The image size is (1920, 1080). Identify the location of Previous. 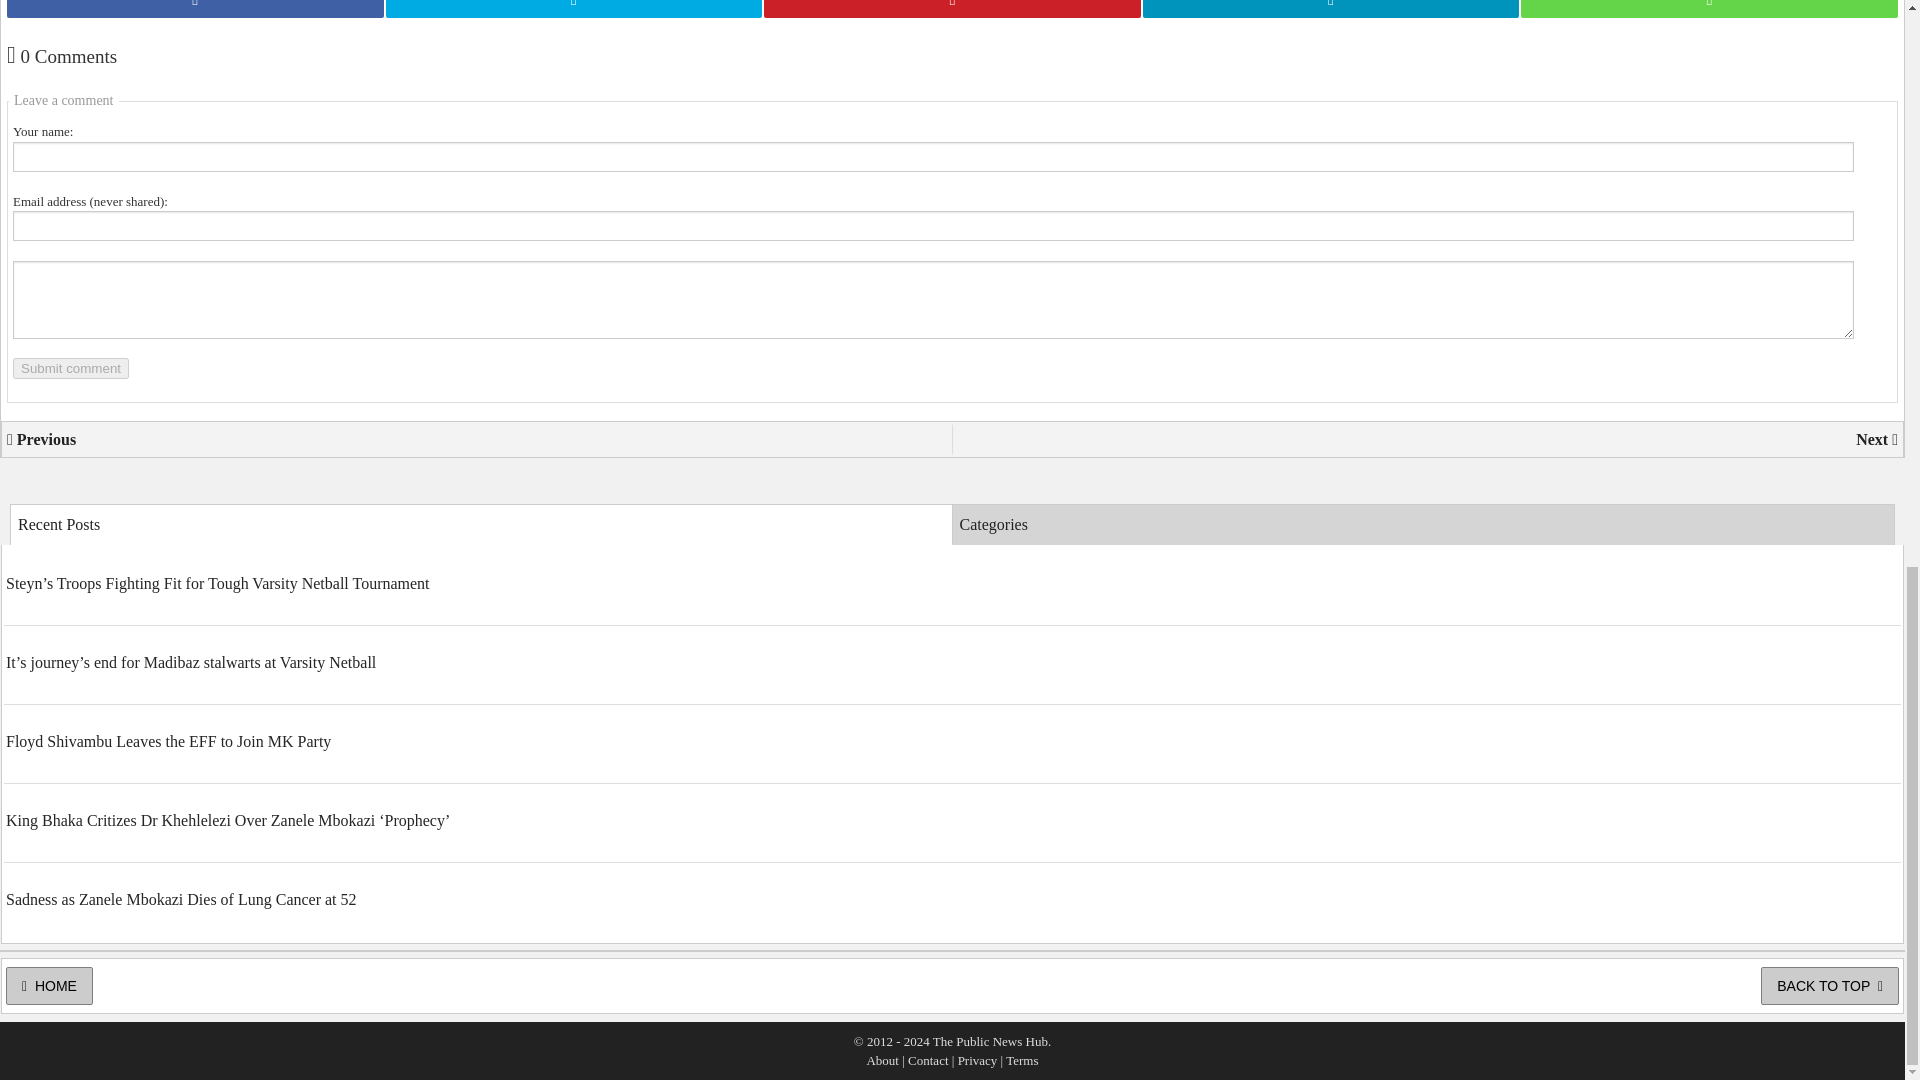
(476, 440).